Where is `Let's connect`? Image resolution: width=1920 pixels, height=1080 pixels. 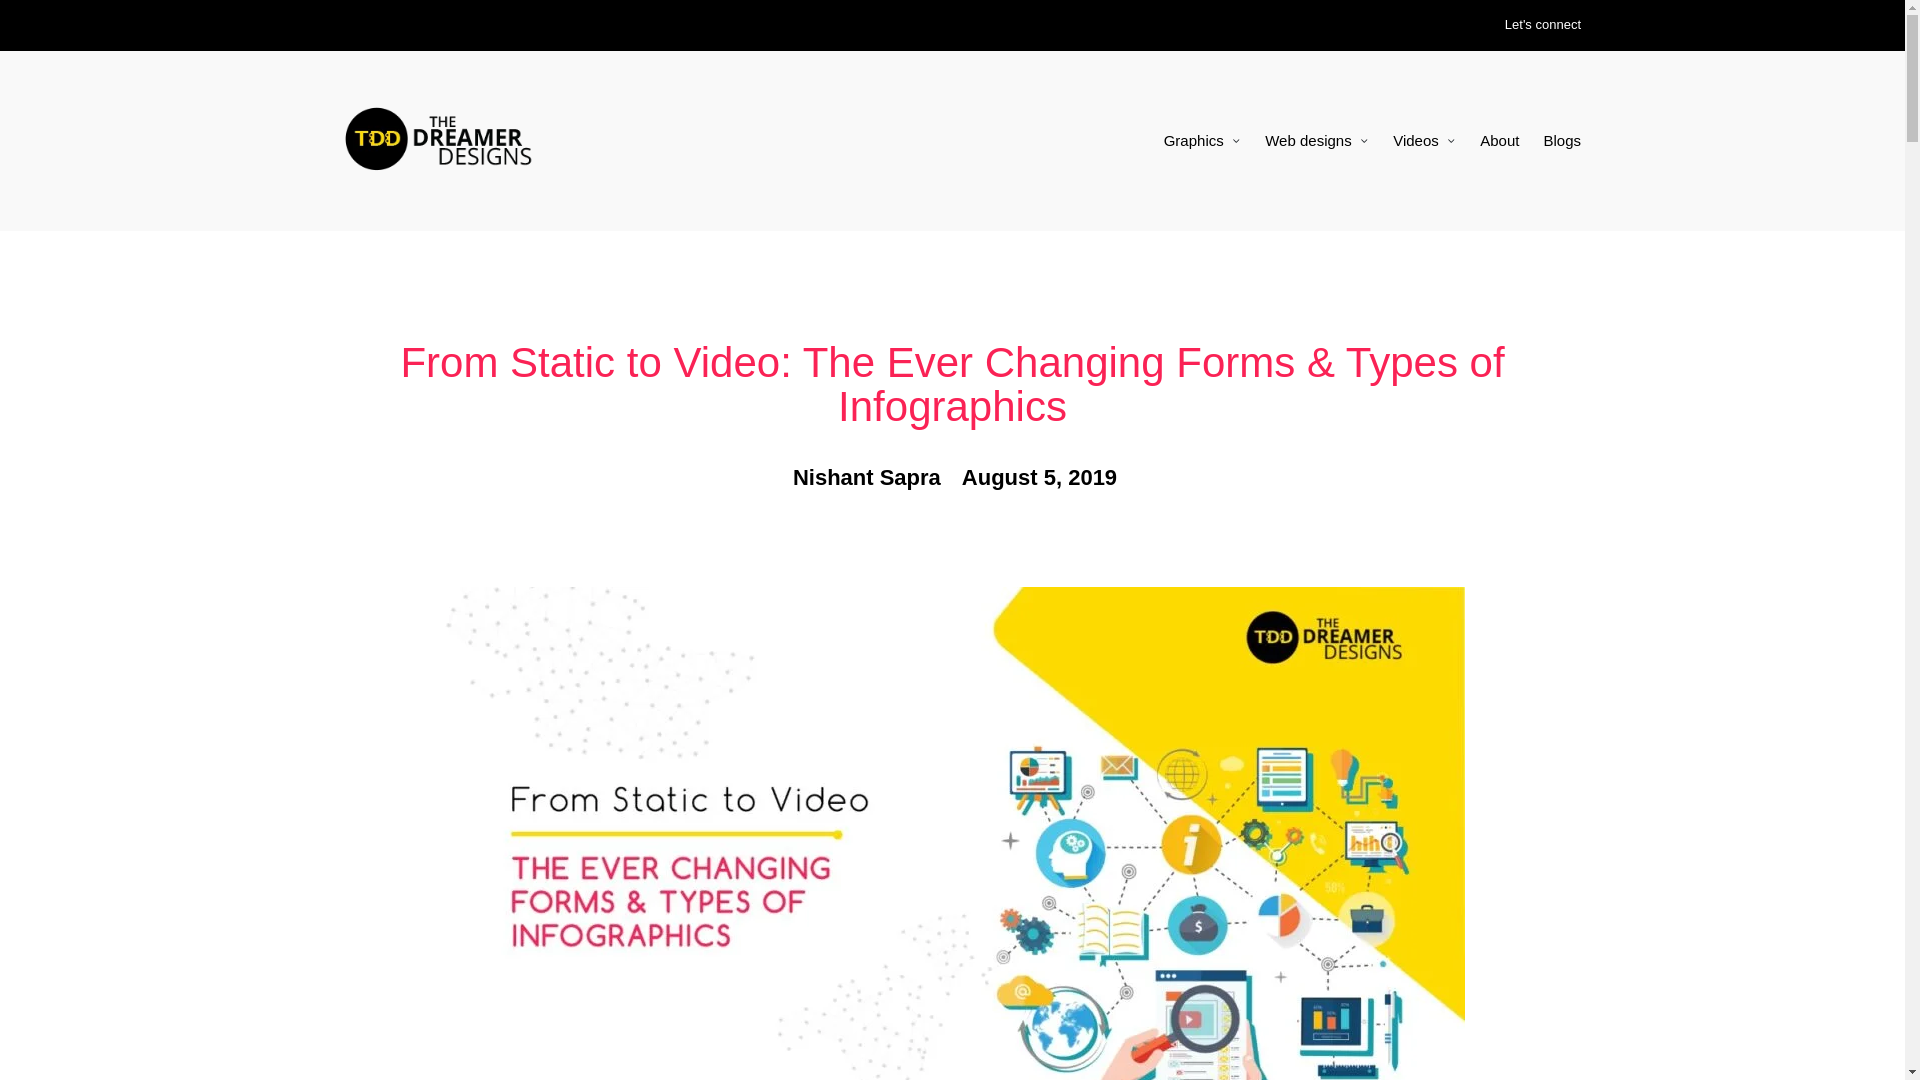
Let's connect is located at coordinates (1542, 25).